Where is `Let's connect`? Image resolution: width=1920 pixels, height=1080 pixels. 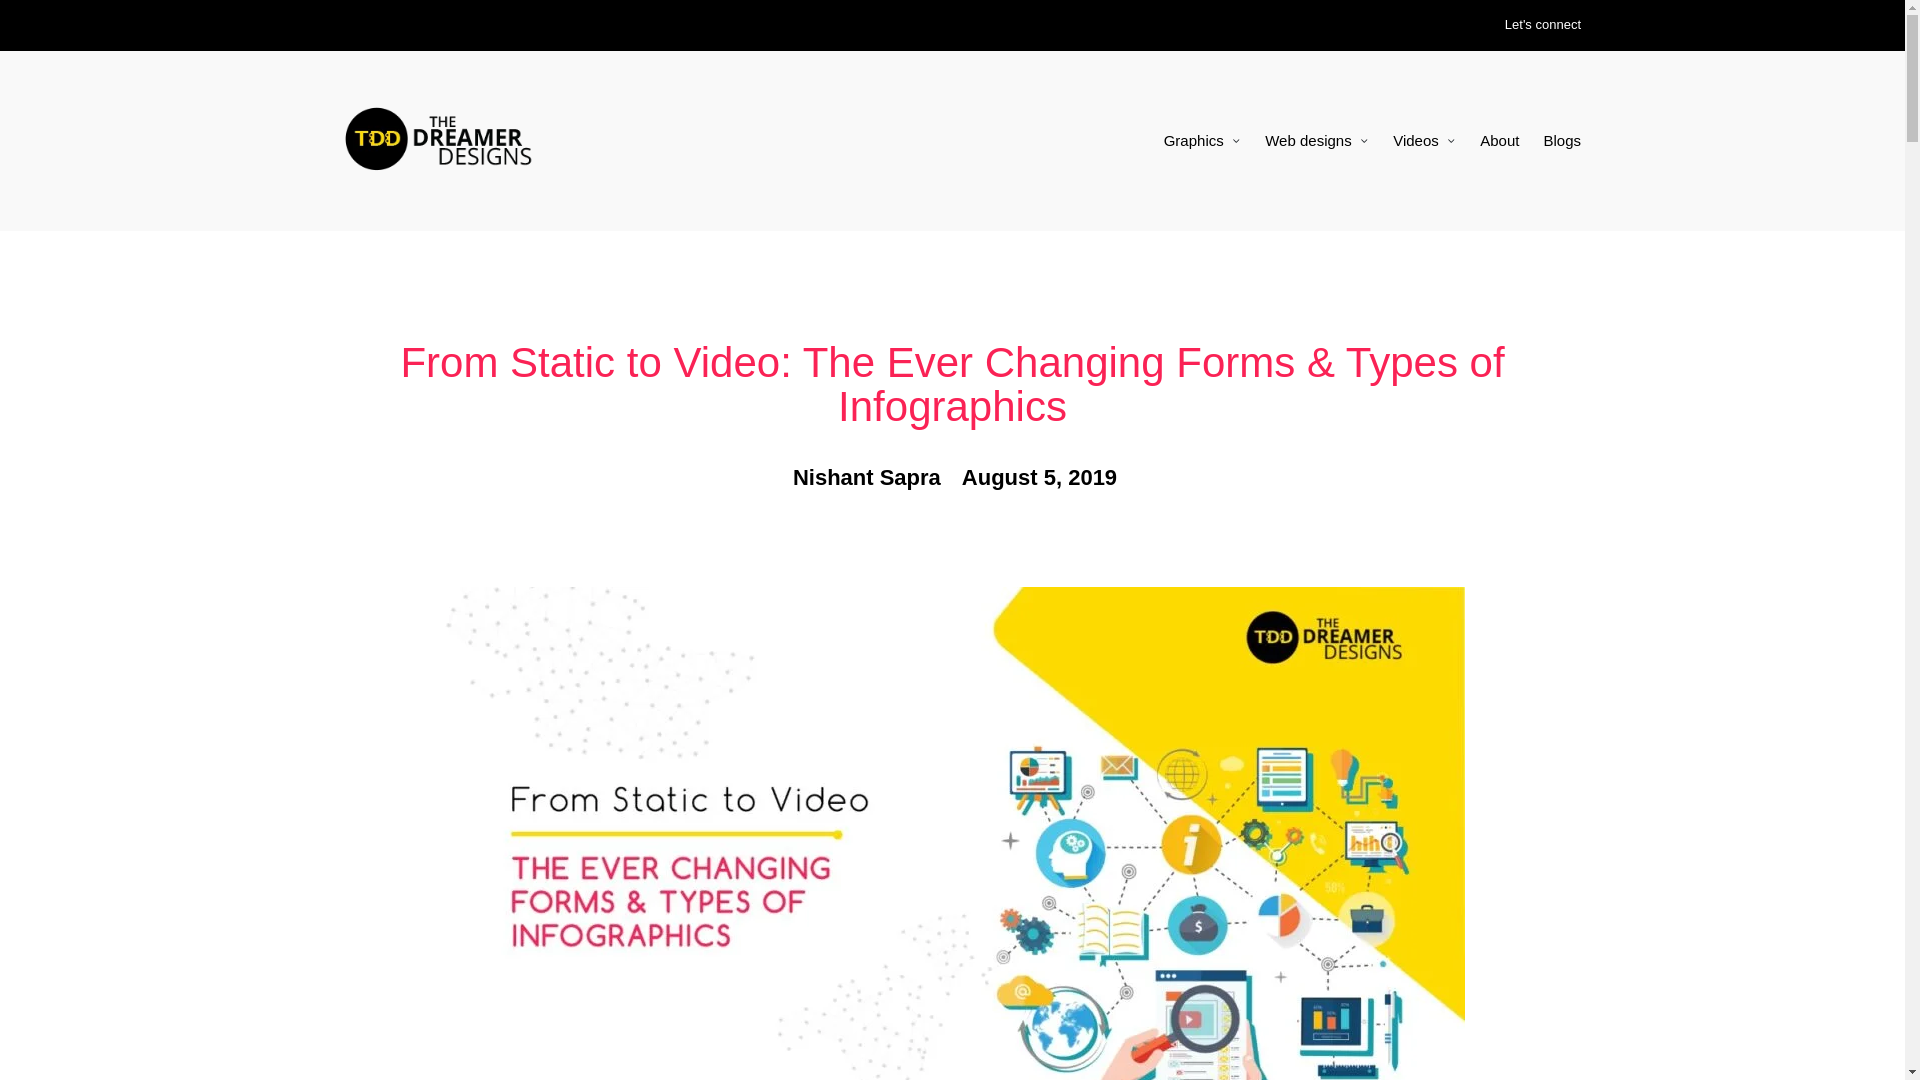
Let's connect is located at coordinates (1542, 25).